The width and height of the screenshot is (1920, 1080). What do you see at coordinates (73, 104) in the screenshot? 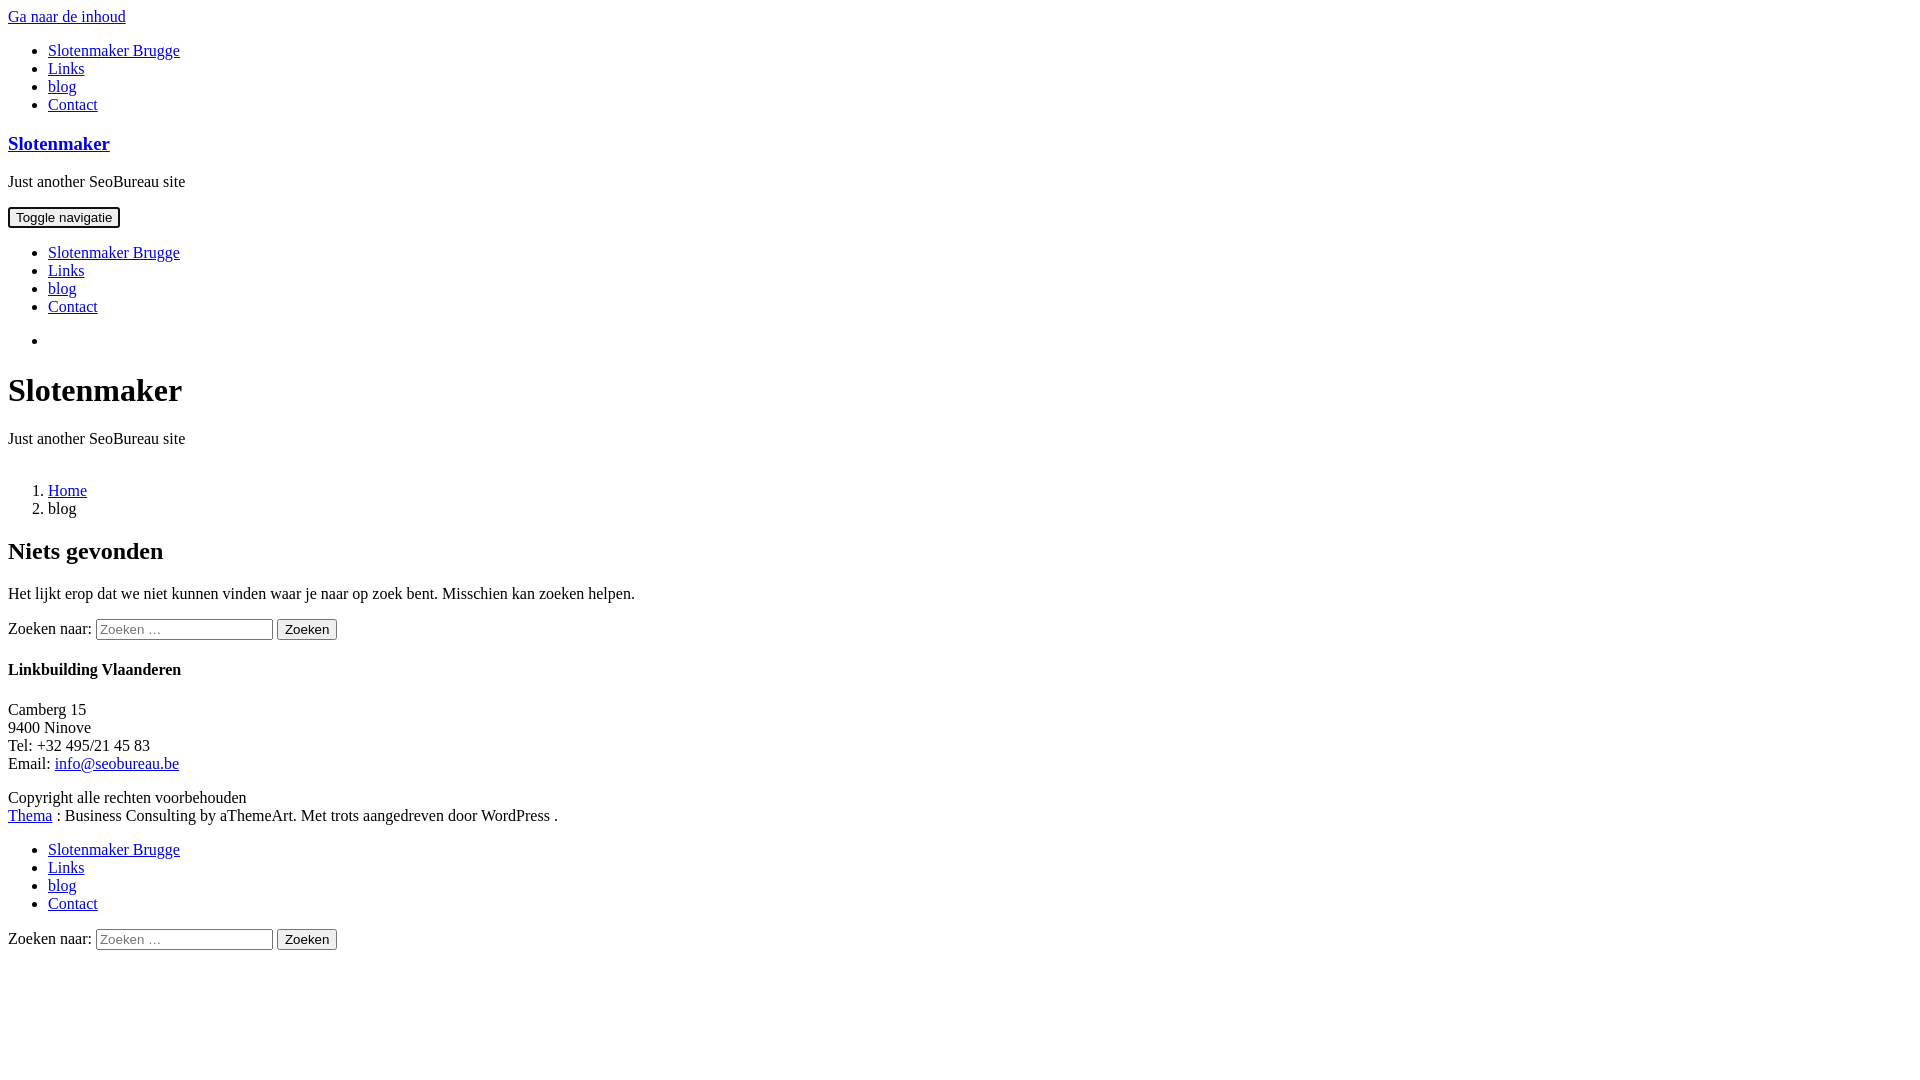
I see `Contact` at bounding box center [73, 104].